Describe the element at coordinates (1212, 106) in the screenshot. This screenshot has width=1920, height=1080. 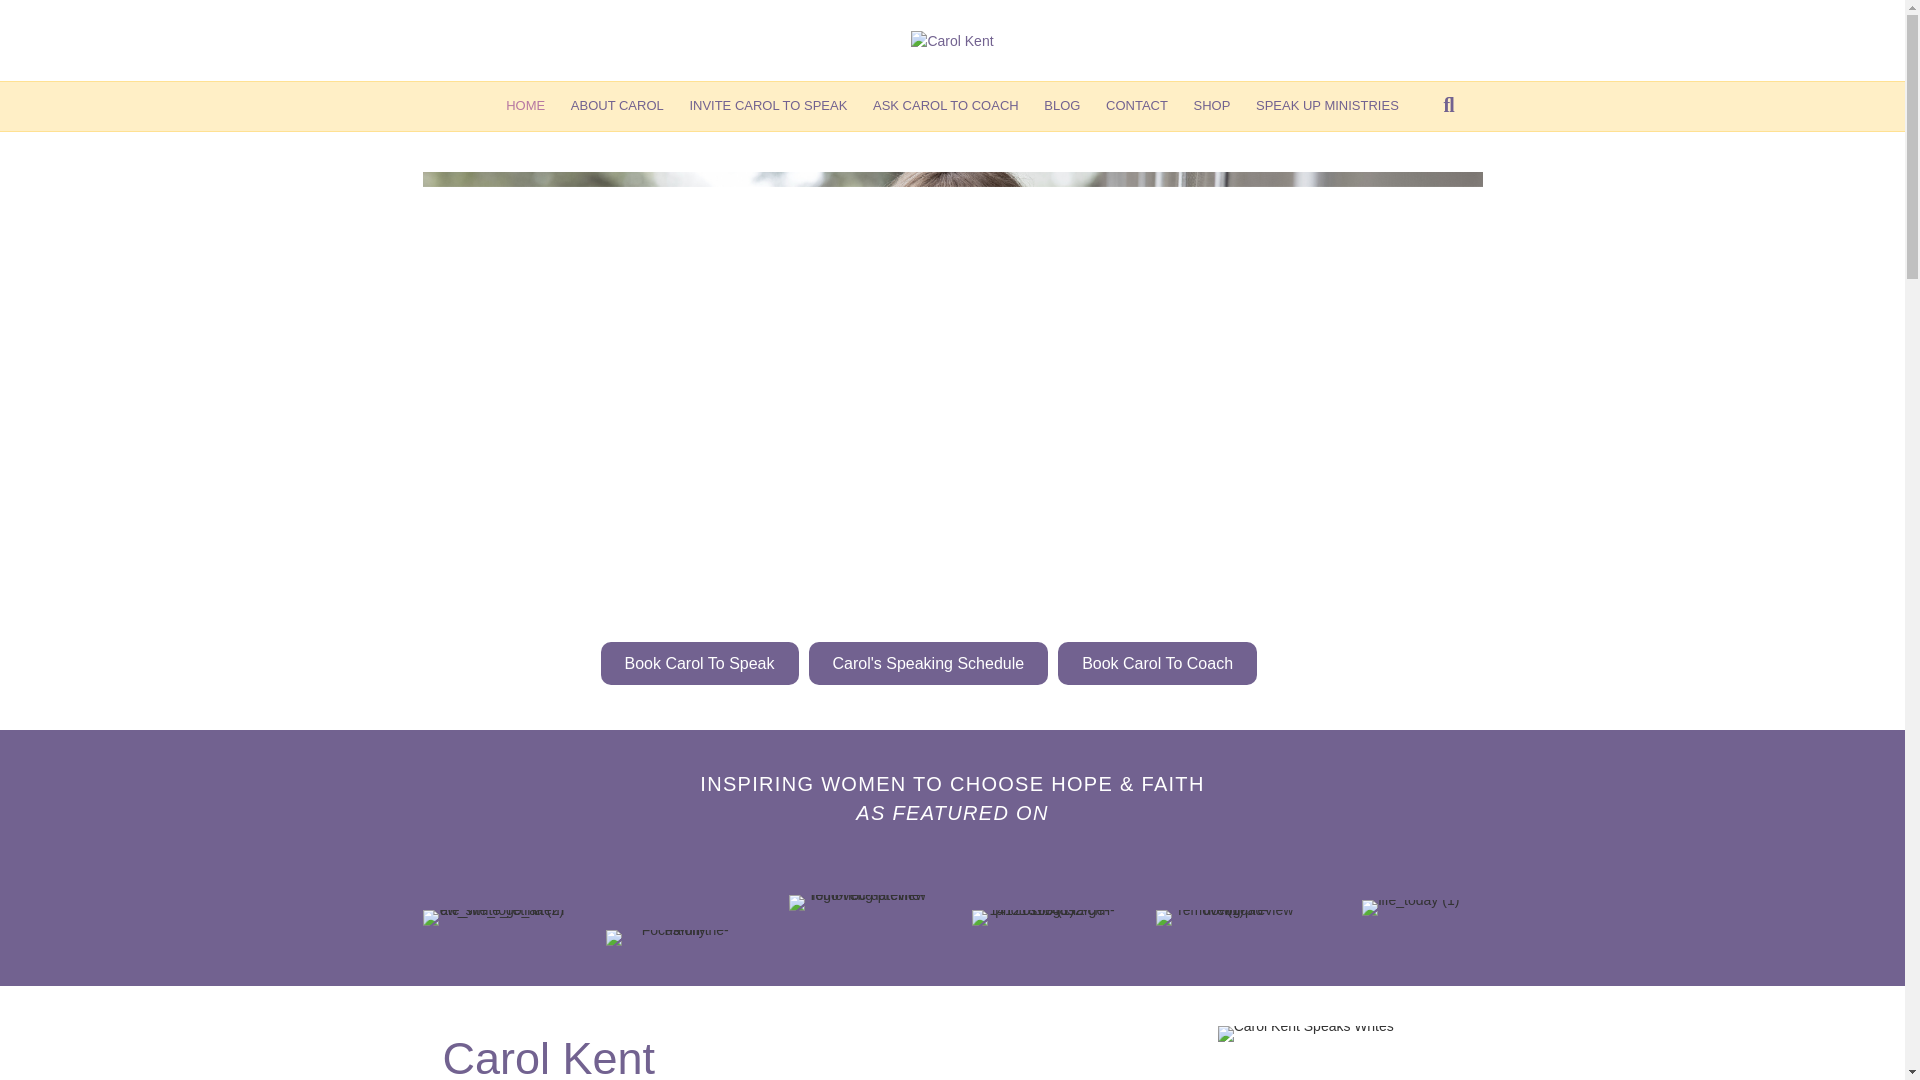
I see `SHOP` at that location.